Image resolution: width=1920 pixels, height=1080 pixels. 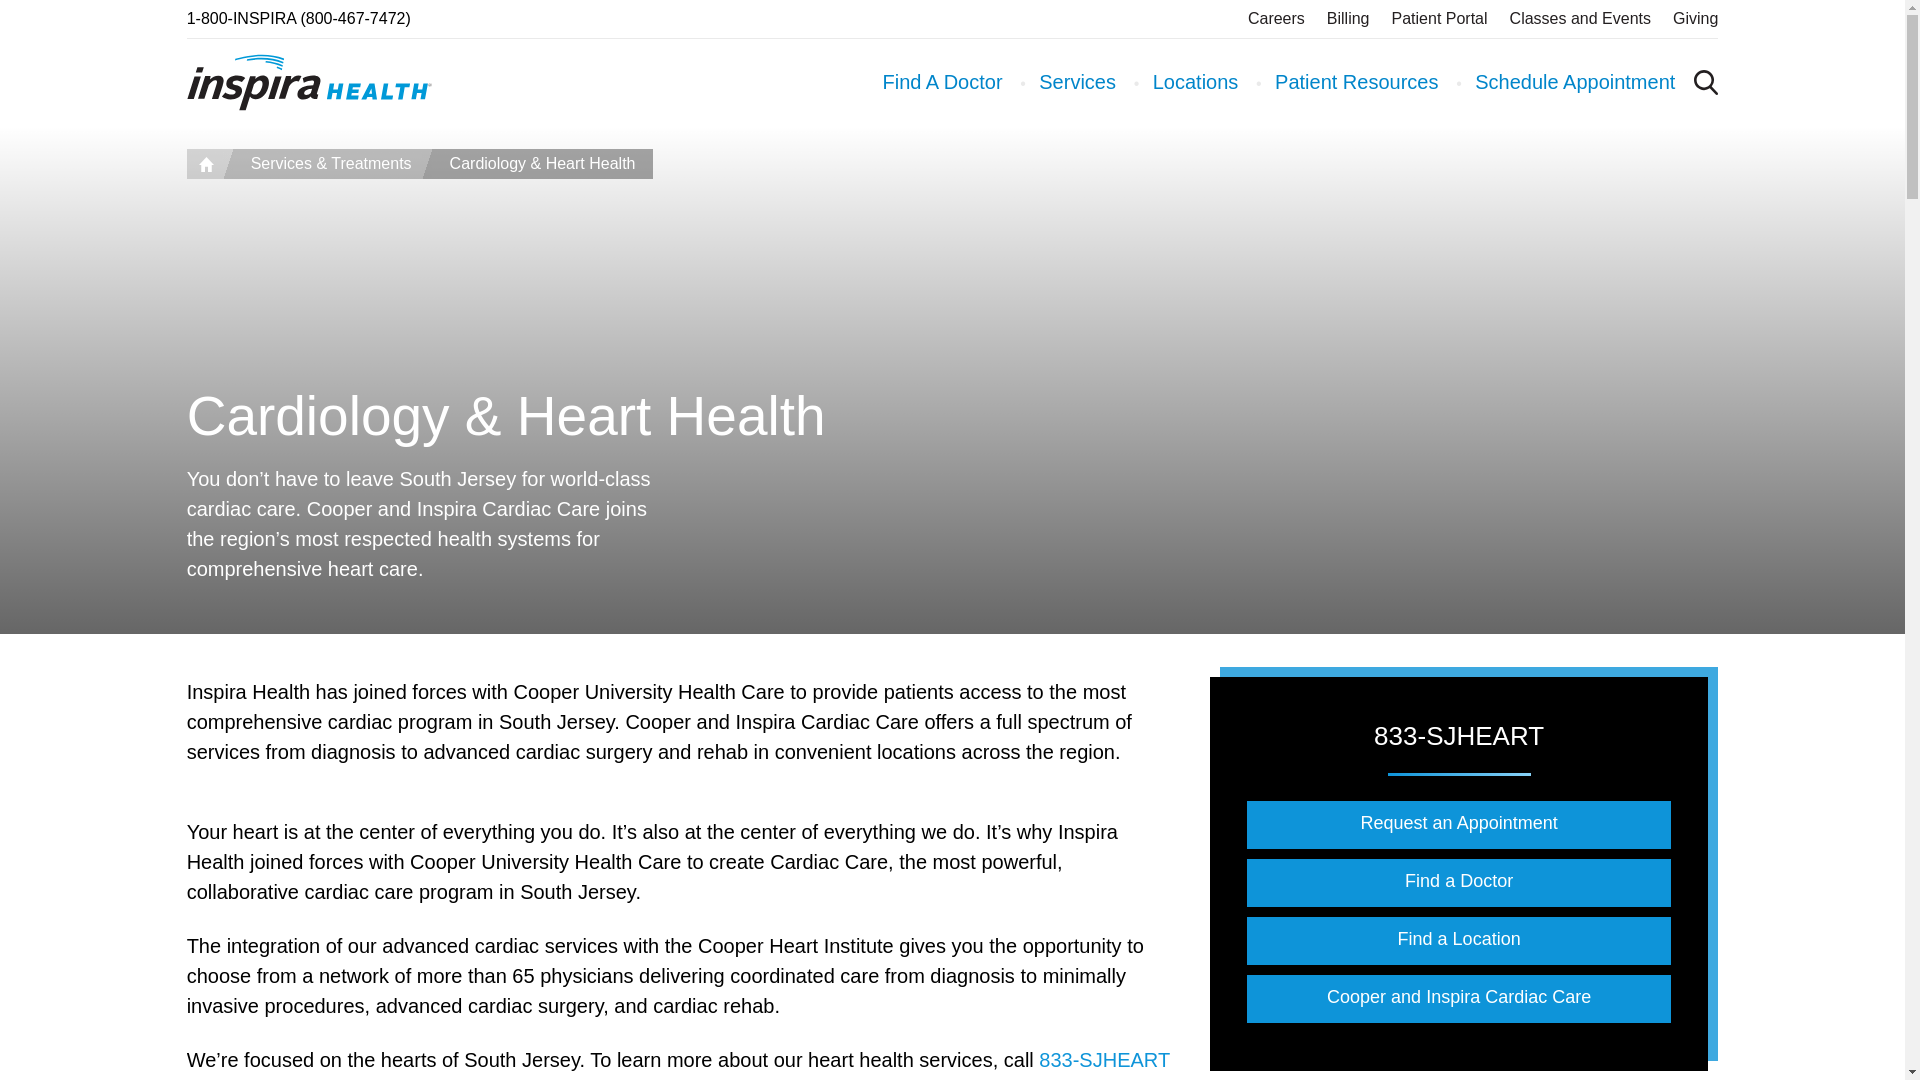 I want to click on Home, so click(x=204, y=164).